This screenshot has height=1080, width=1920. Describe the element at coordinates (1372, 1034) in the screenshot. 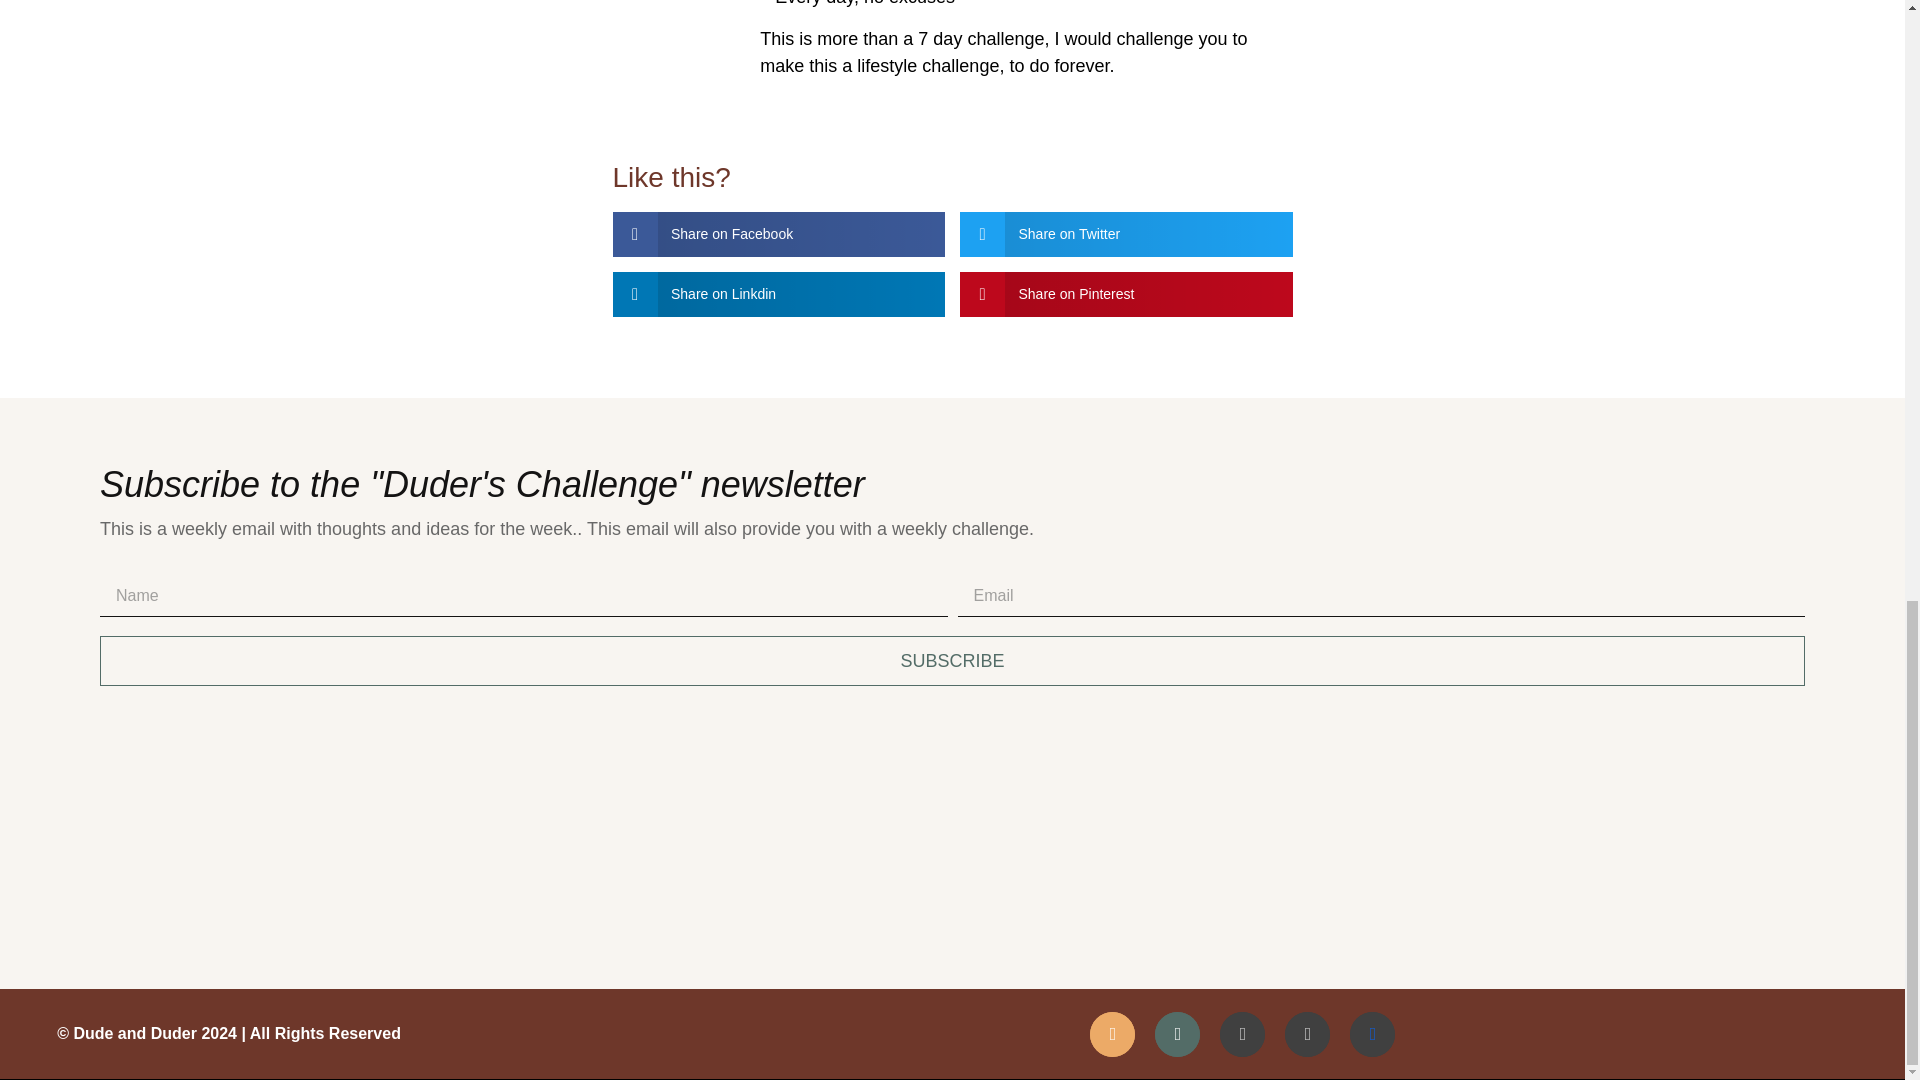

I see `Dude and Duder Facebook` at that location.